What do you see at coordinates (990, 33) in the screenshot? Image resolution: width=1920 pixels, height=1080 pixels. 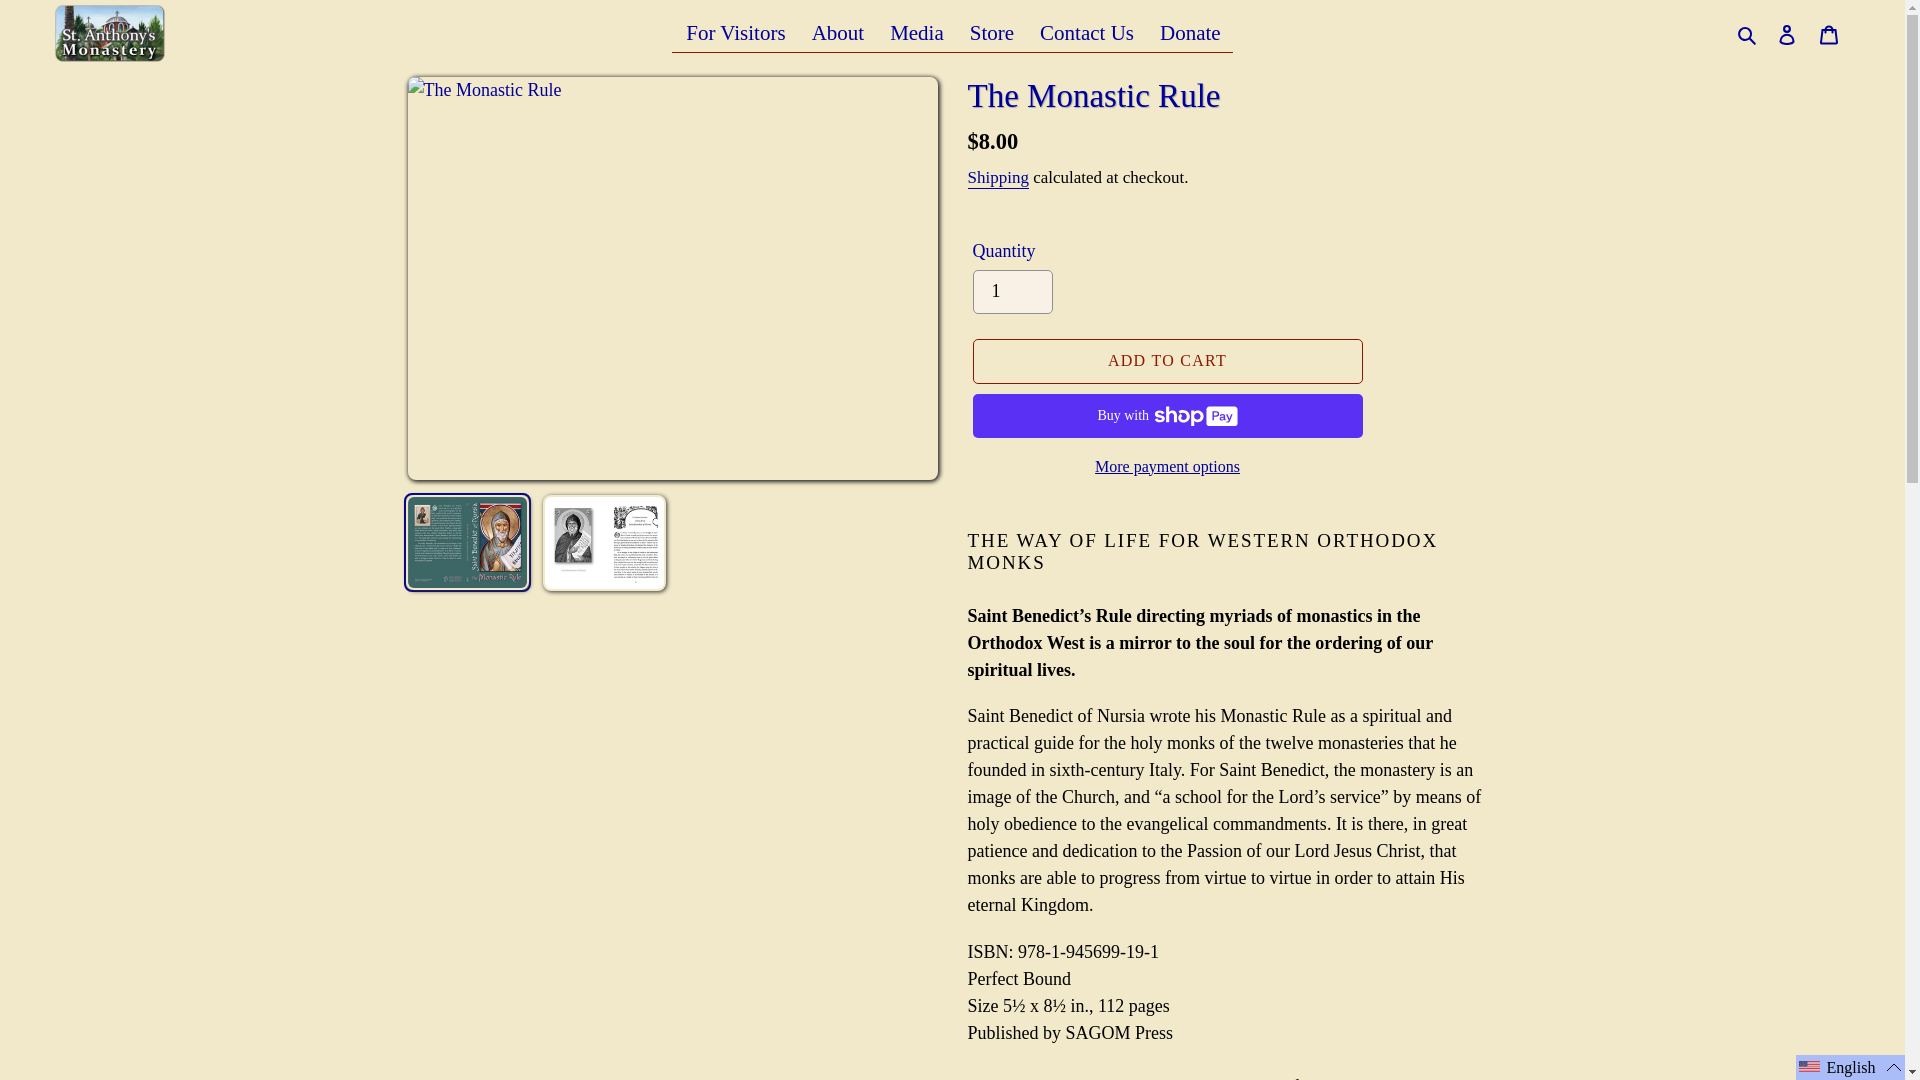 I see `Store` at bounding box center [990, 33].